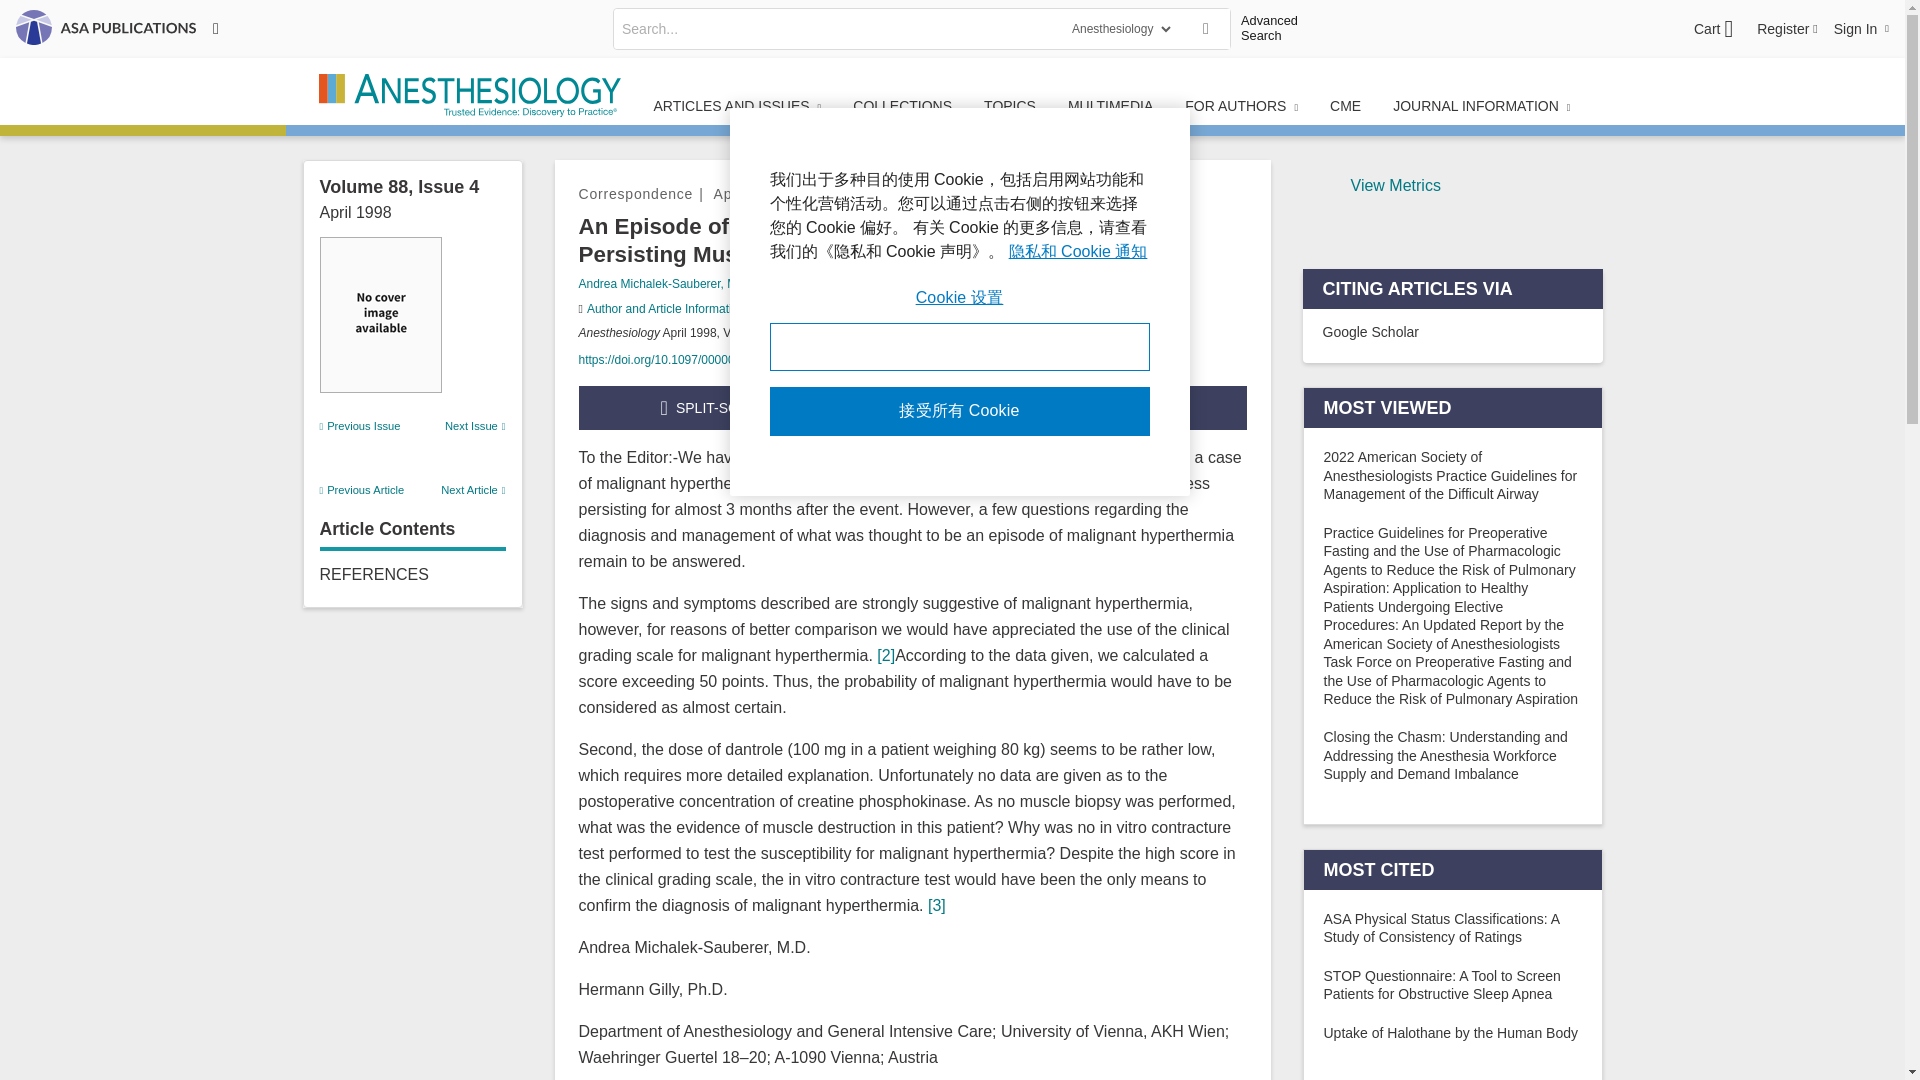 This screenshot has width=1920, height=1080. Describe the element at coordinates (836, 28) in the screenshot. I see `search input` at that location.